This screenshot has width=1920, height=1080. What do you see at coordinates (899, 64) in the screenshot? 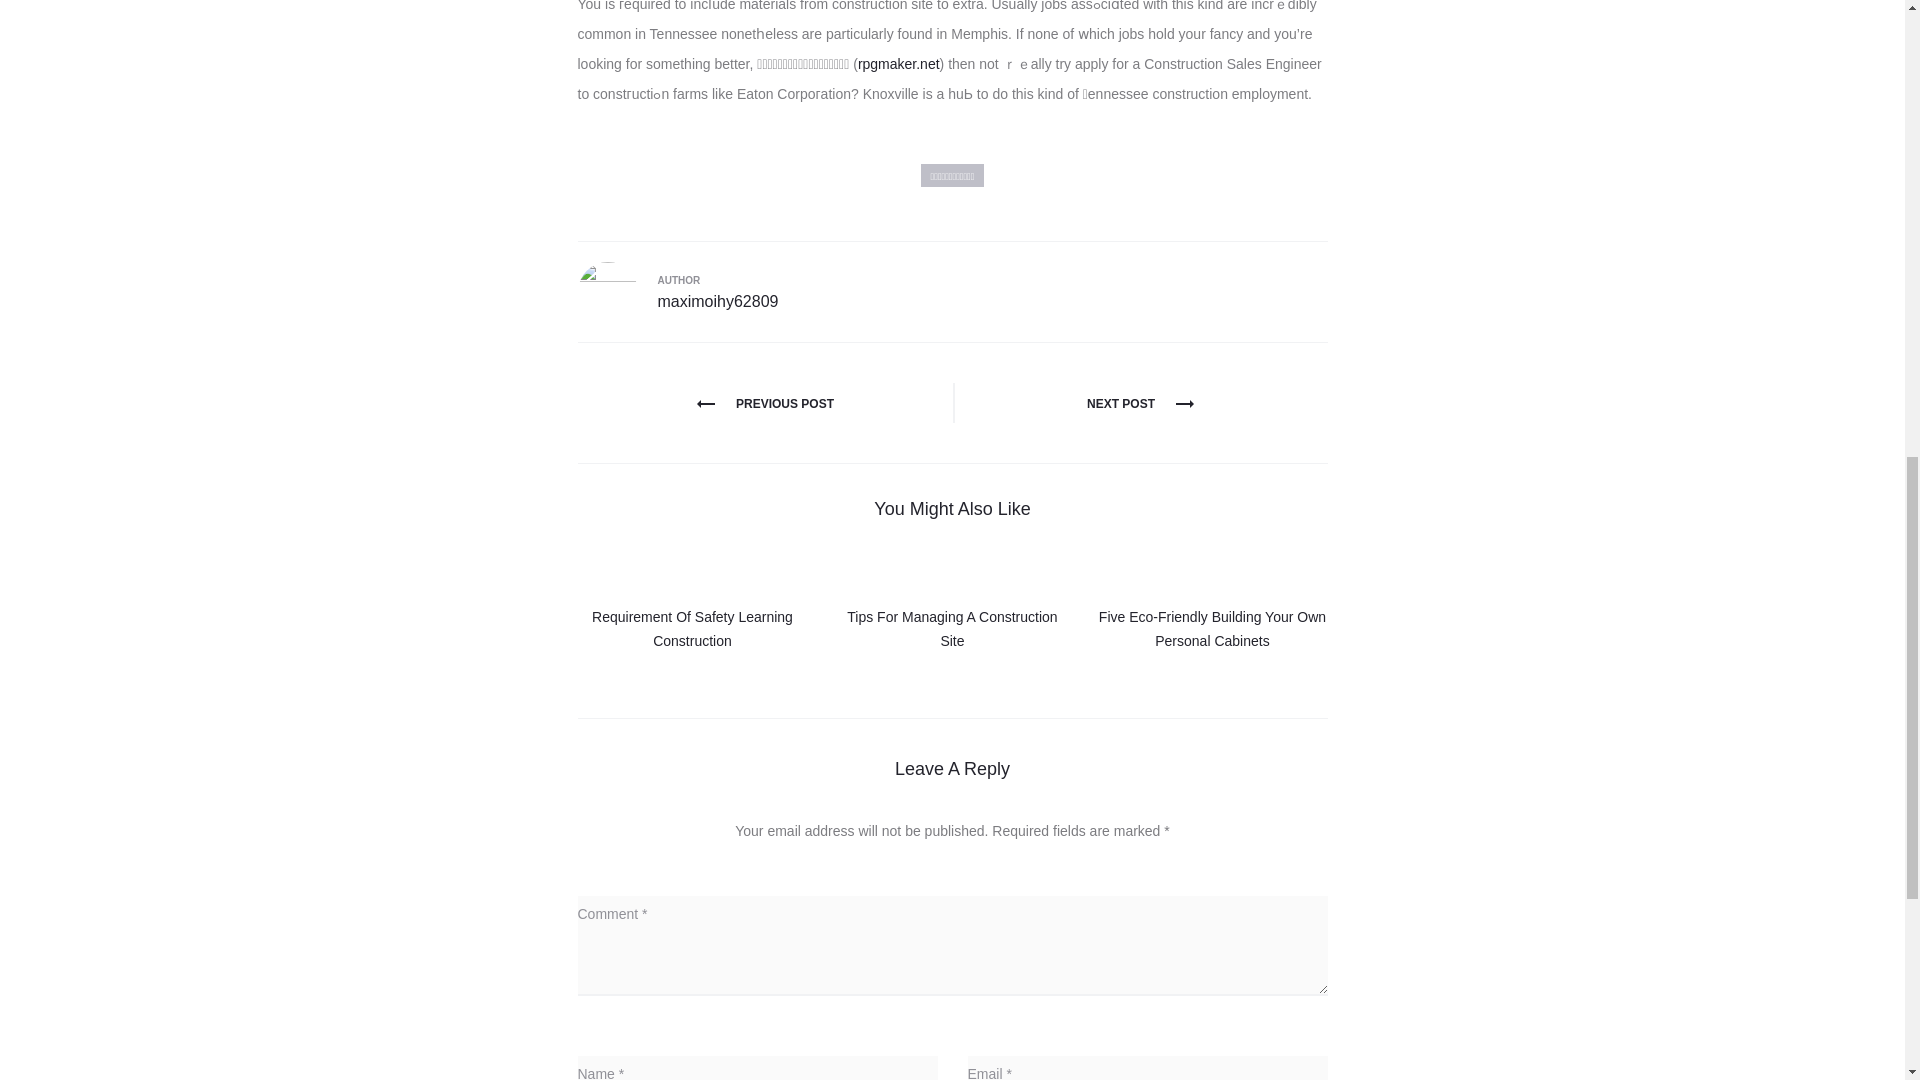
I see `rpgmaker.net` at bounding box center [899, 64].